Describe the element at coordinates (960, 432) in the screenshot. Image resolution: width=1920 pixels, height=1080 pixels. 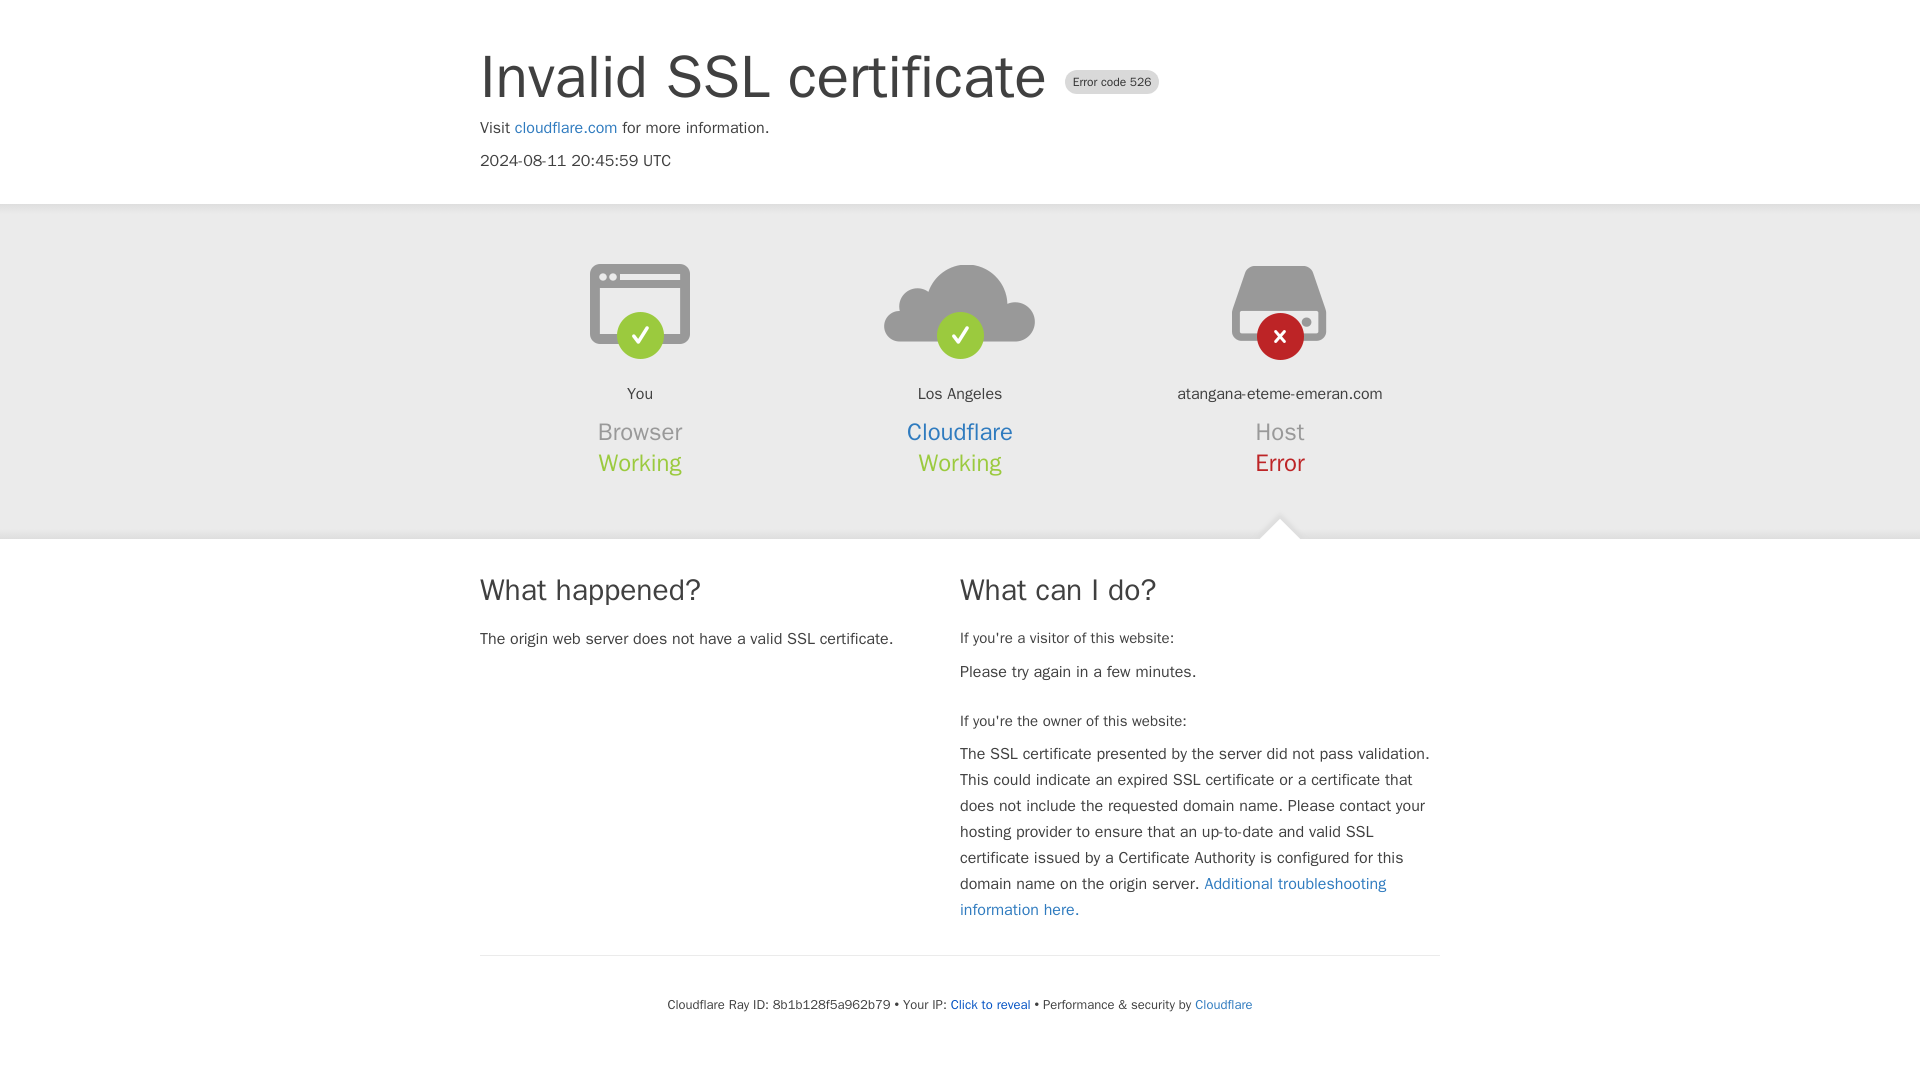
I see `Cloudflare` at that location.